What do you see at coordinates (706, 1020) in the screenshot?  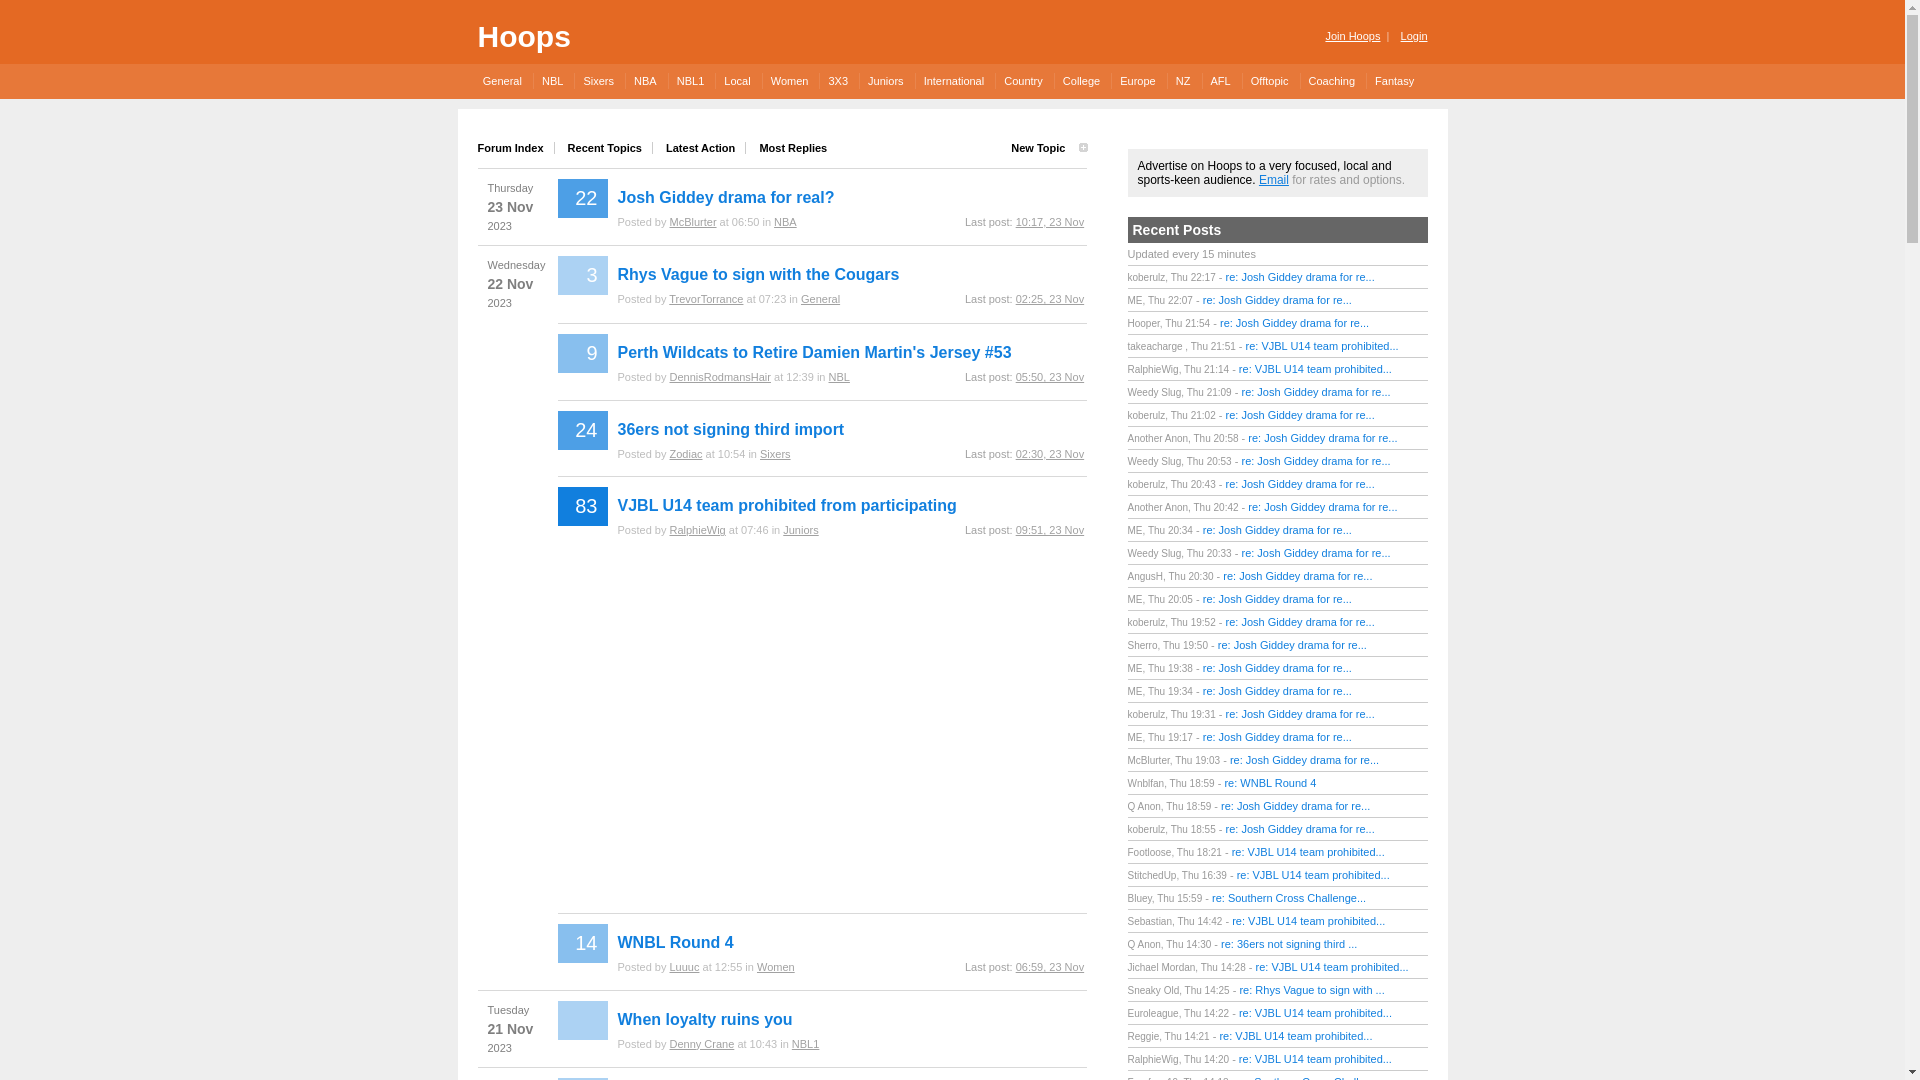 I see `When loyalty ruins you` at bounding box center [706, 1020].